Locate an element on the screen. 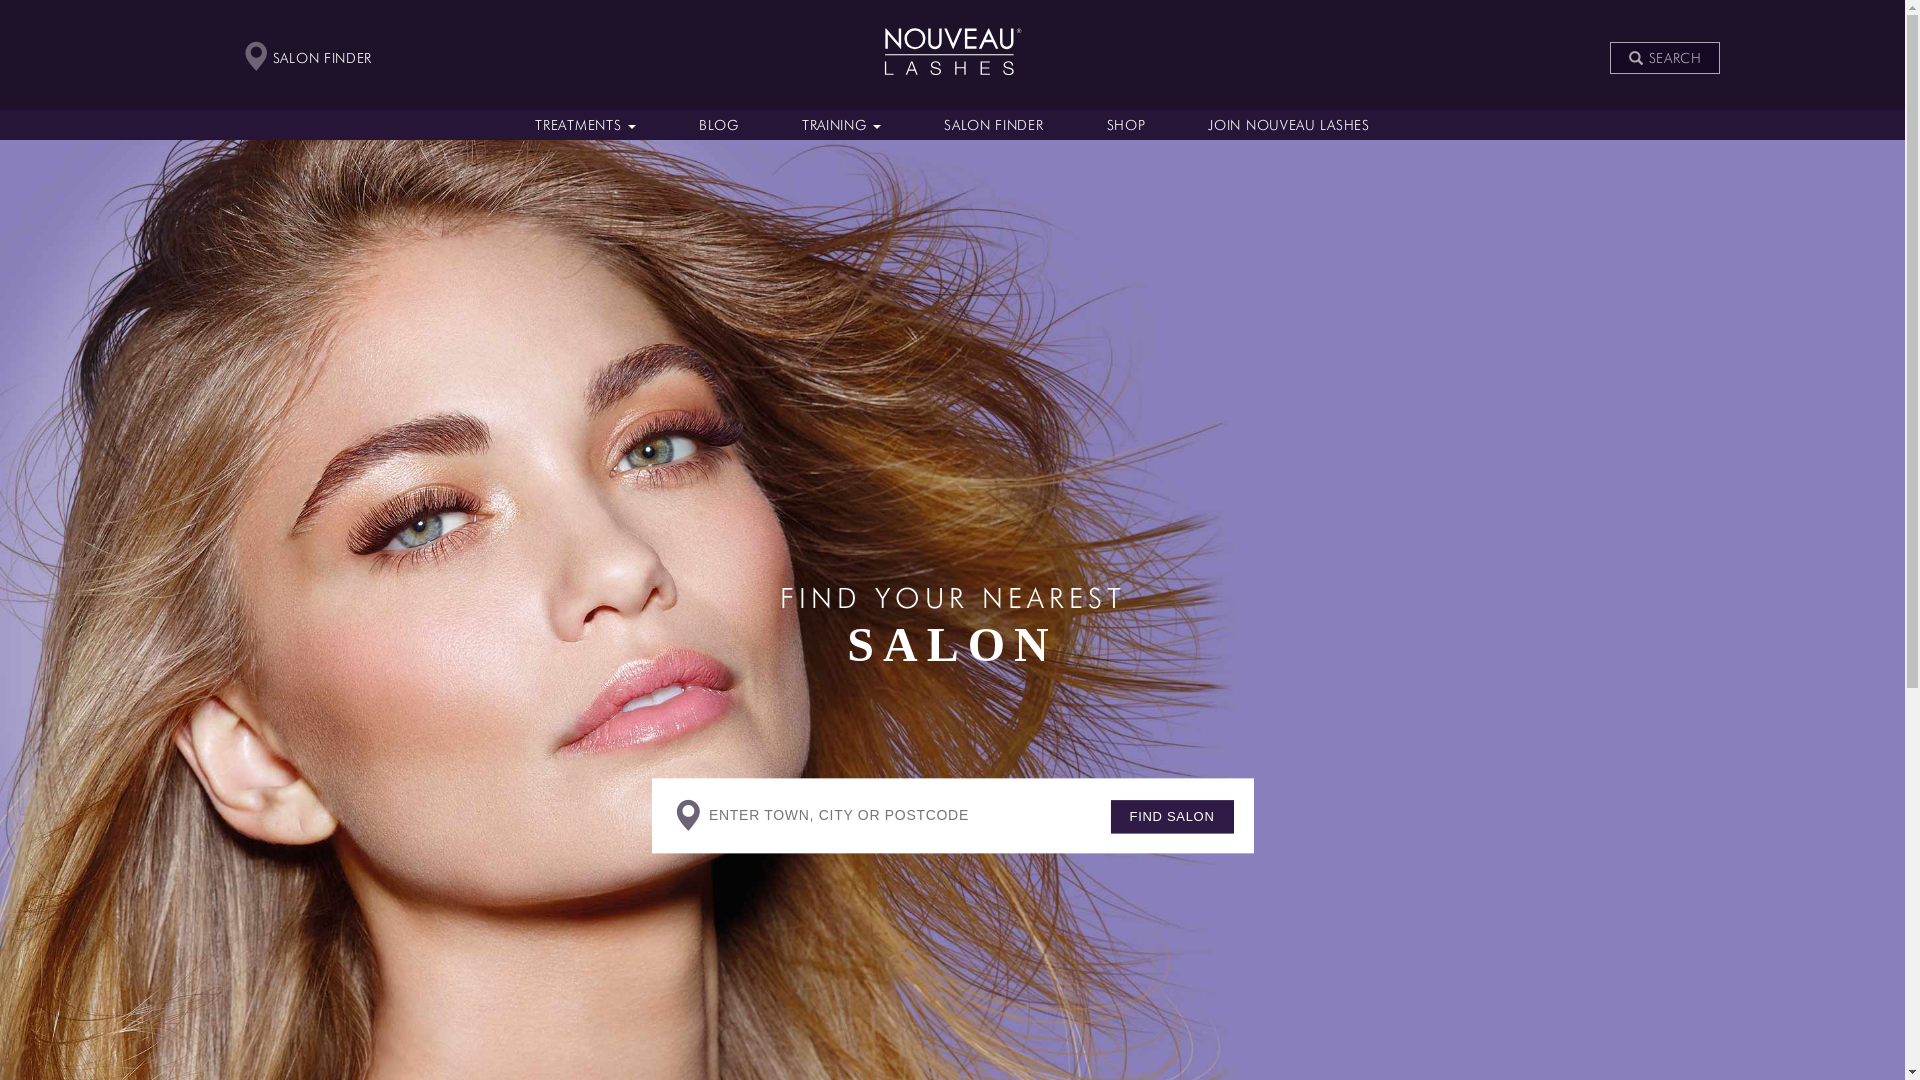  BLOG is located at coordinates (720, 125).